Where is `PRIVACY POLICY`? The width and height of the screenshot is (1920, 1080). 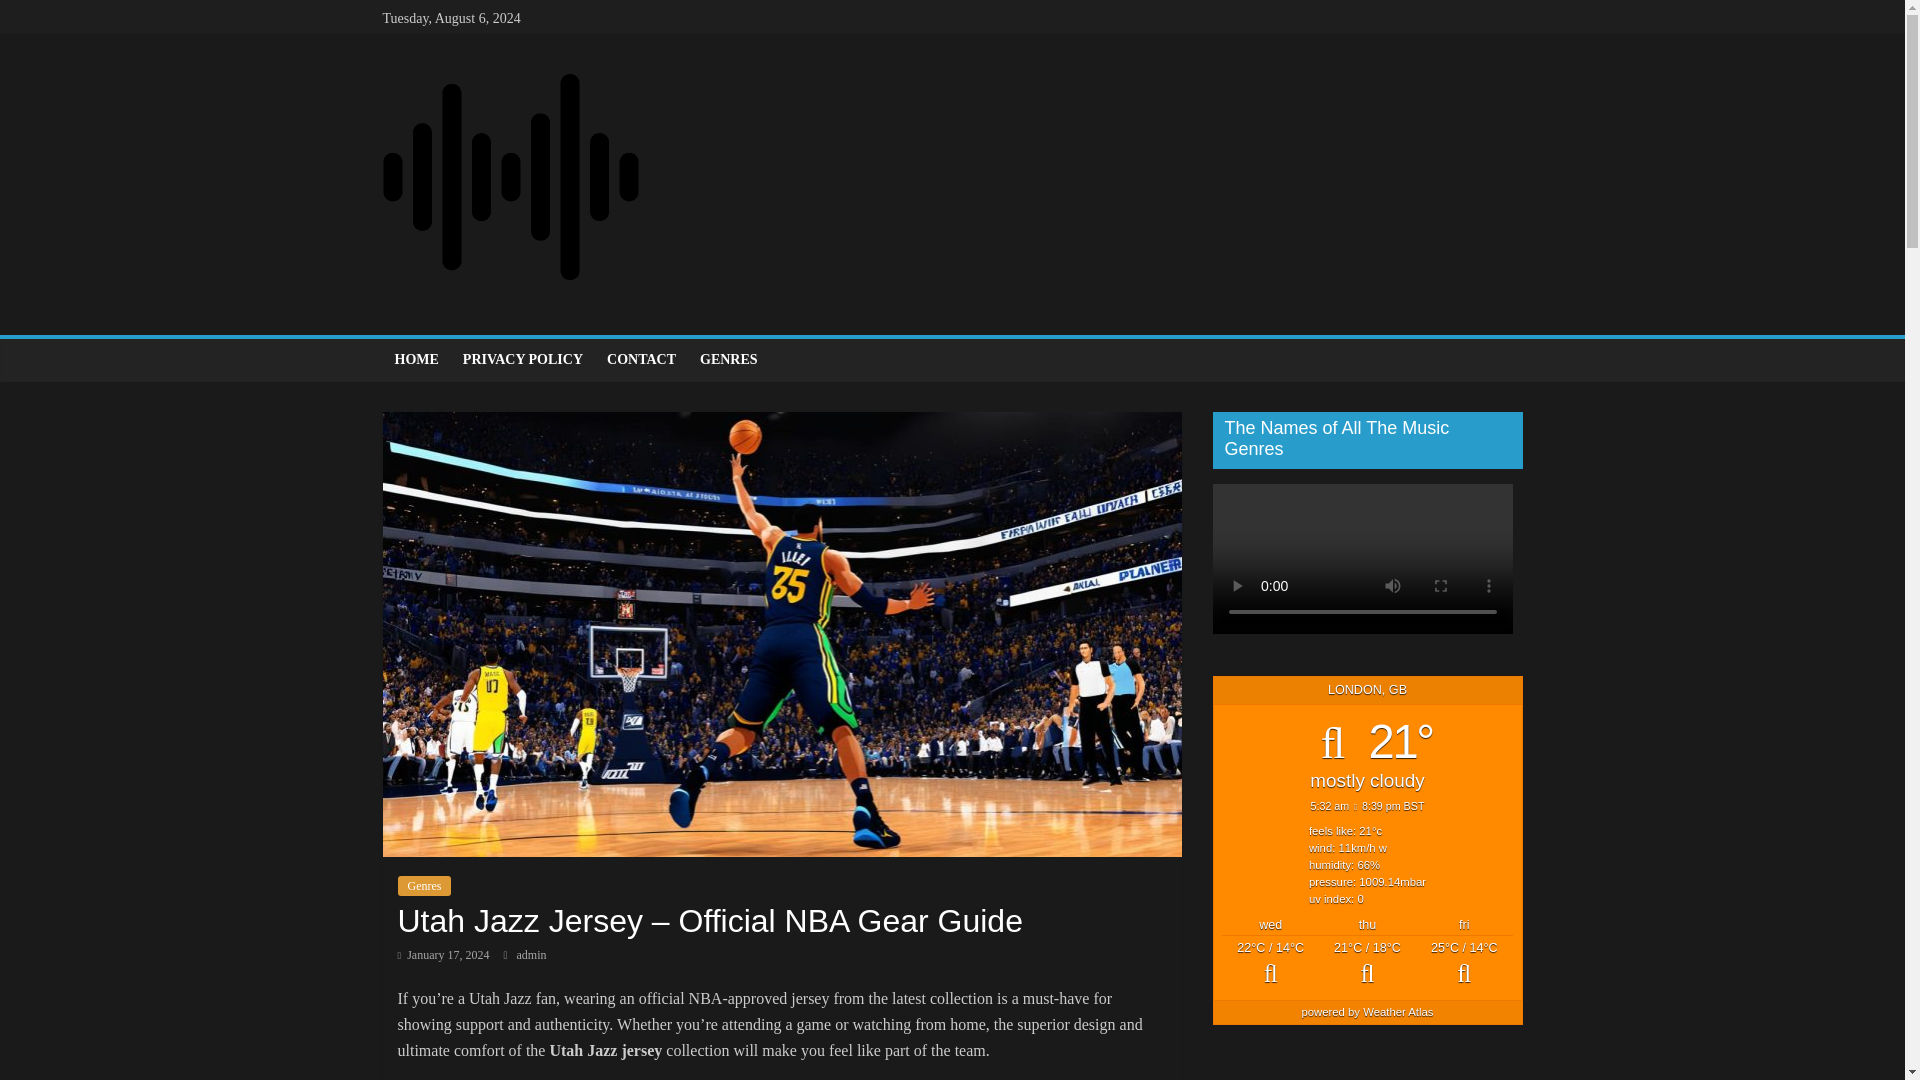
PRIVACY POLICY is located at coordinates (523, 360).